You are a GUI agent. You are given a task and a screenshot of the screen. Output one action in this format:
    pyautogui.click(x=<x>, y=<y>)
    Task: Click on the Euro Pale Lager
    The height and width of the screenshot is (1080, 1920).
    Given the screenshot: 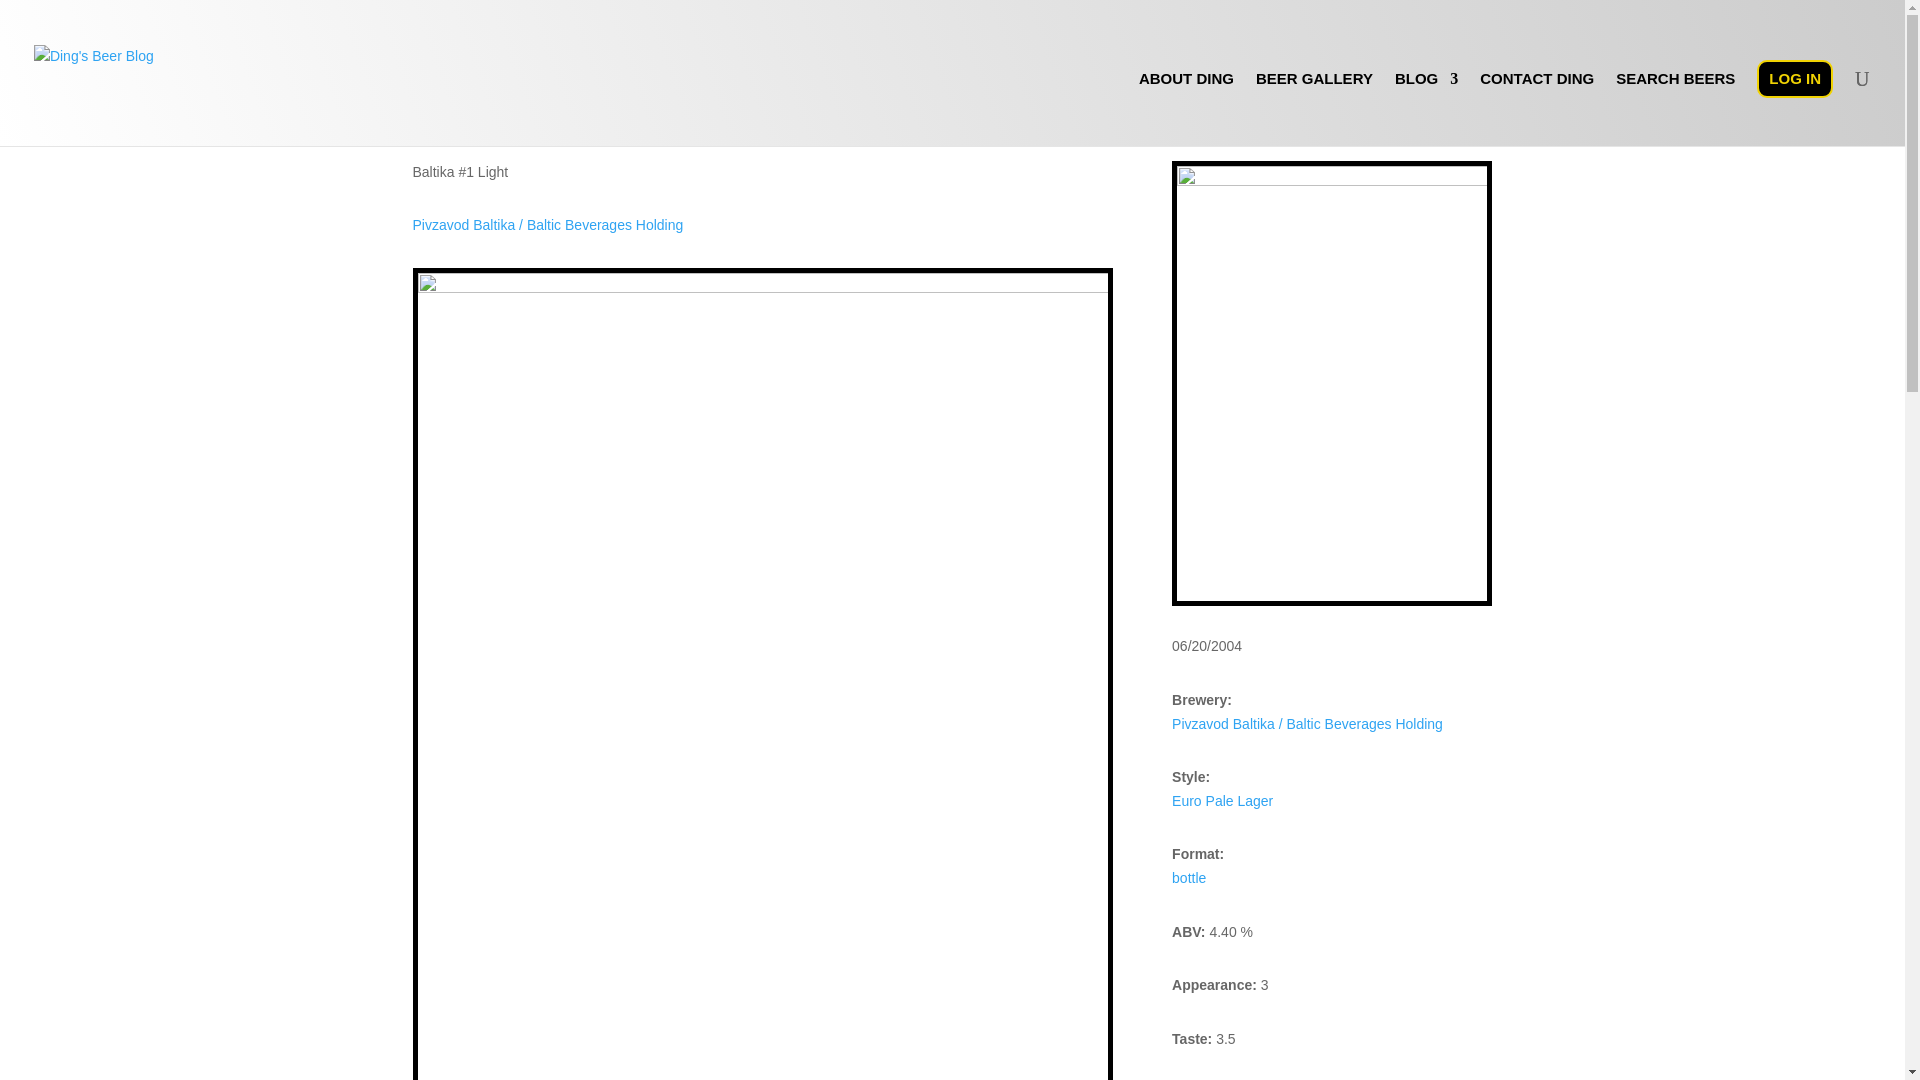 What is the action you would take?
    pyautogui.click(x=1222, y=800)
    